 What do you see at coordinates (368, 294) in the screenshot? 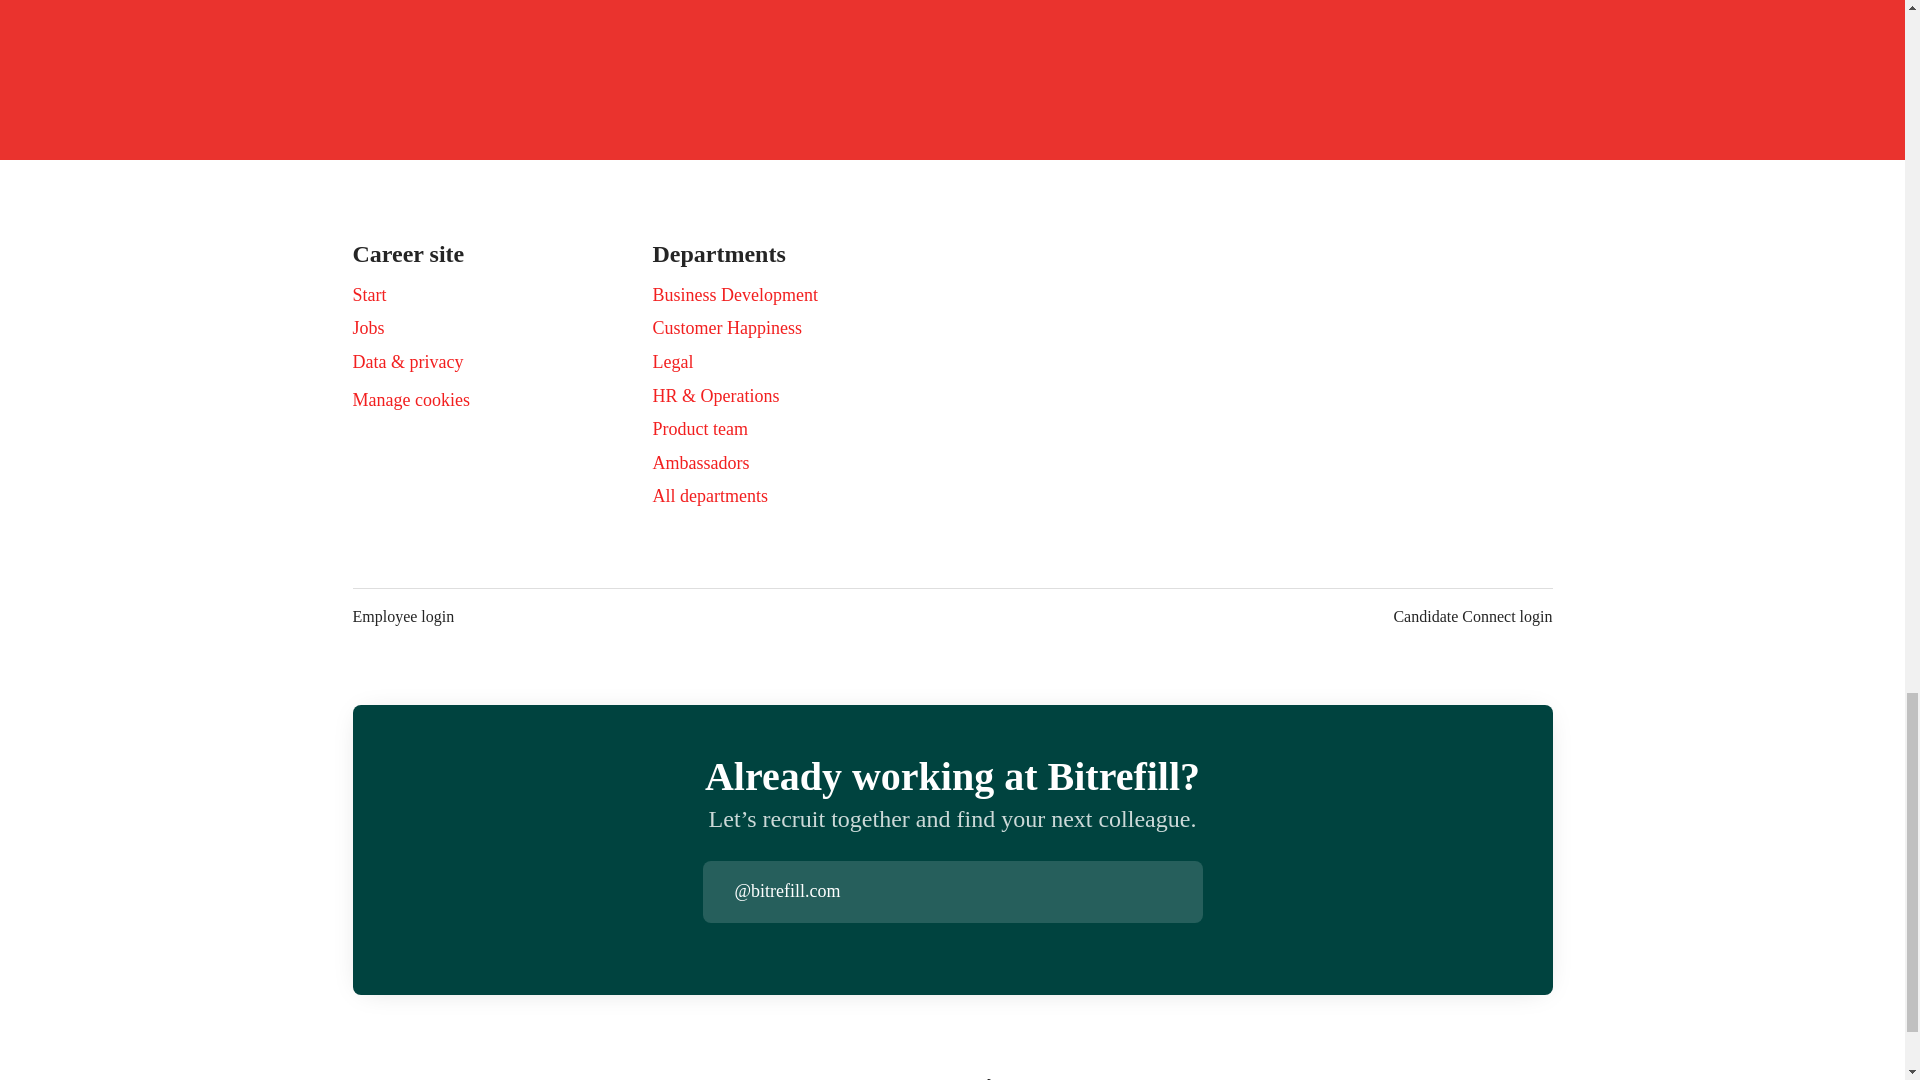
I see `Start` at bounding box center [368, 294].